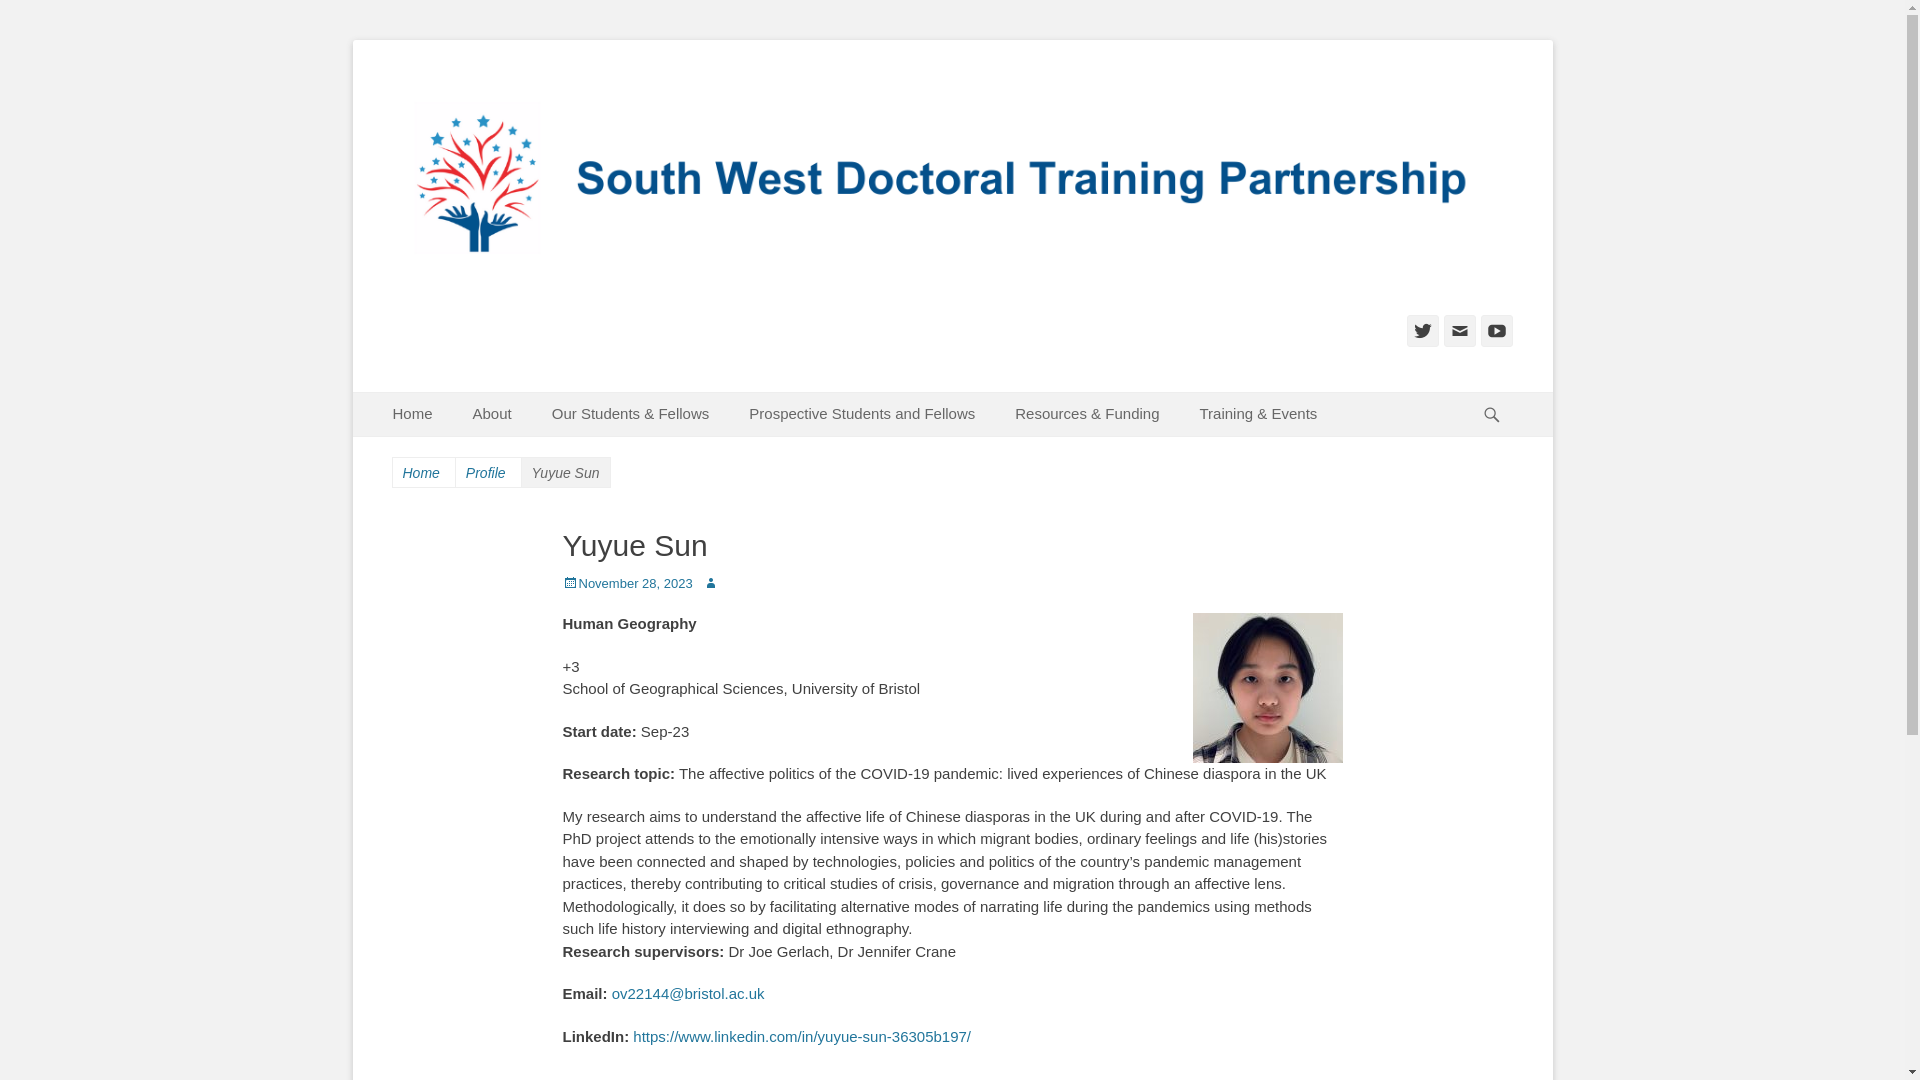 The height and width of the screenshot is (1080, 1920). Describe the element at coordinates (412, 414) in the screenshot. I see `Home` at that location.